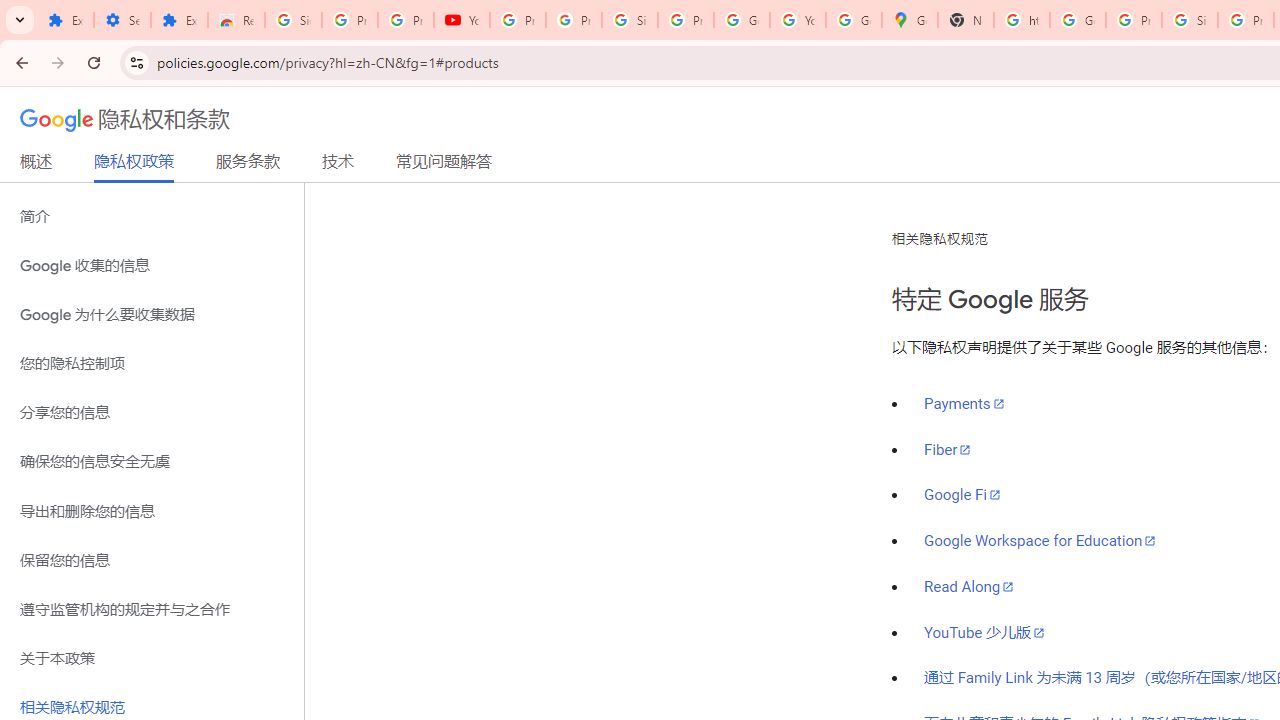 The width and height of the screenshot is (1280, 720). I want to click on Google Fi, so click(962, 495).